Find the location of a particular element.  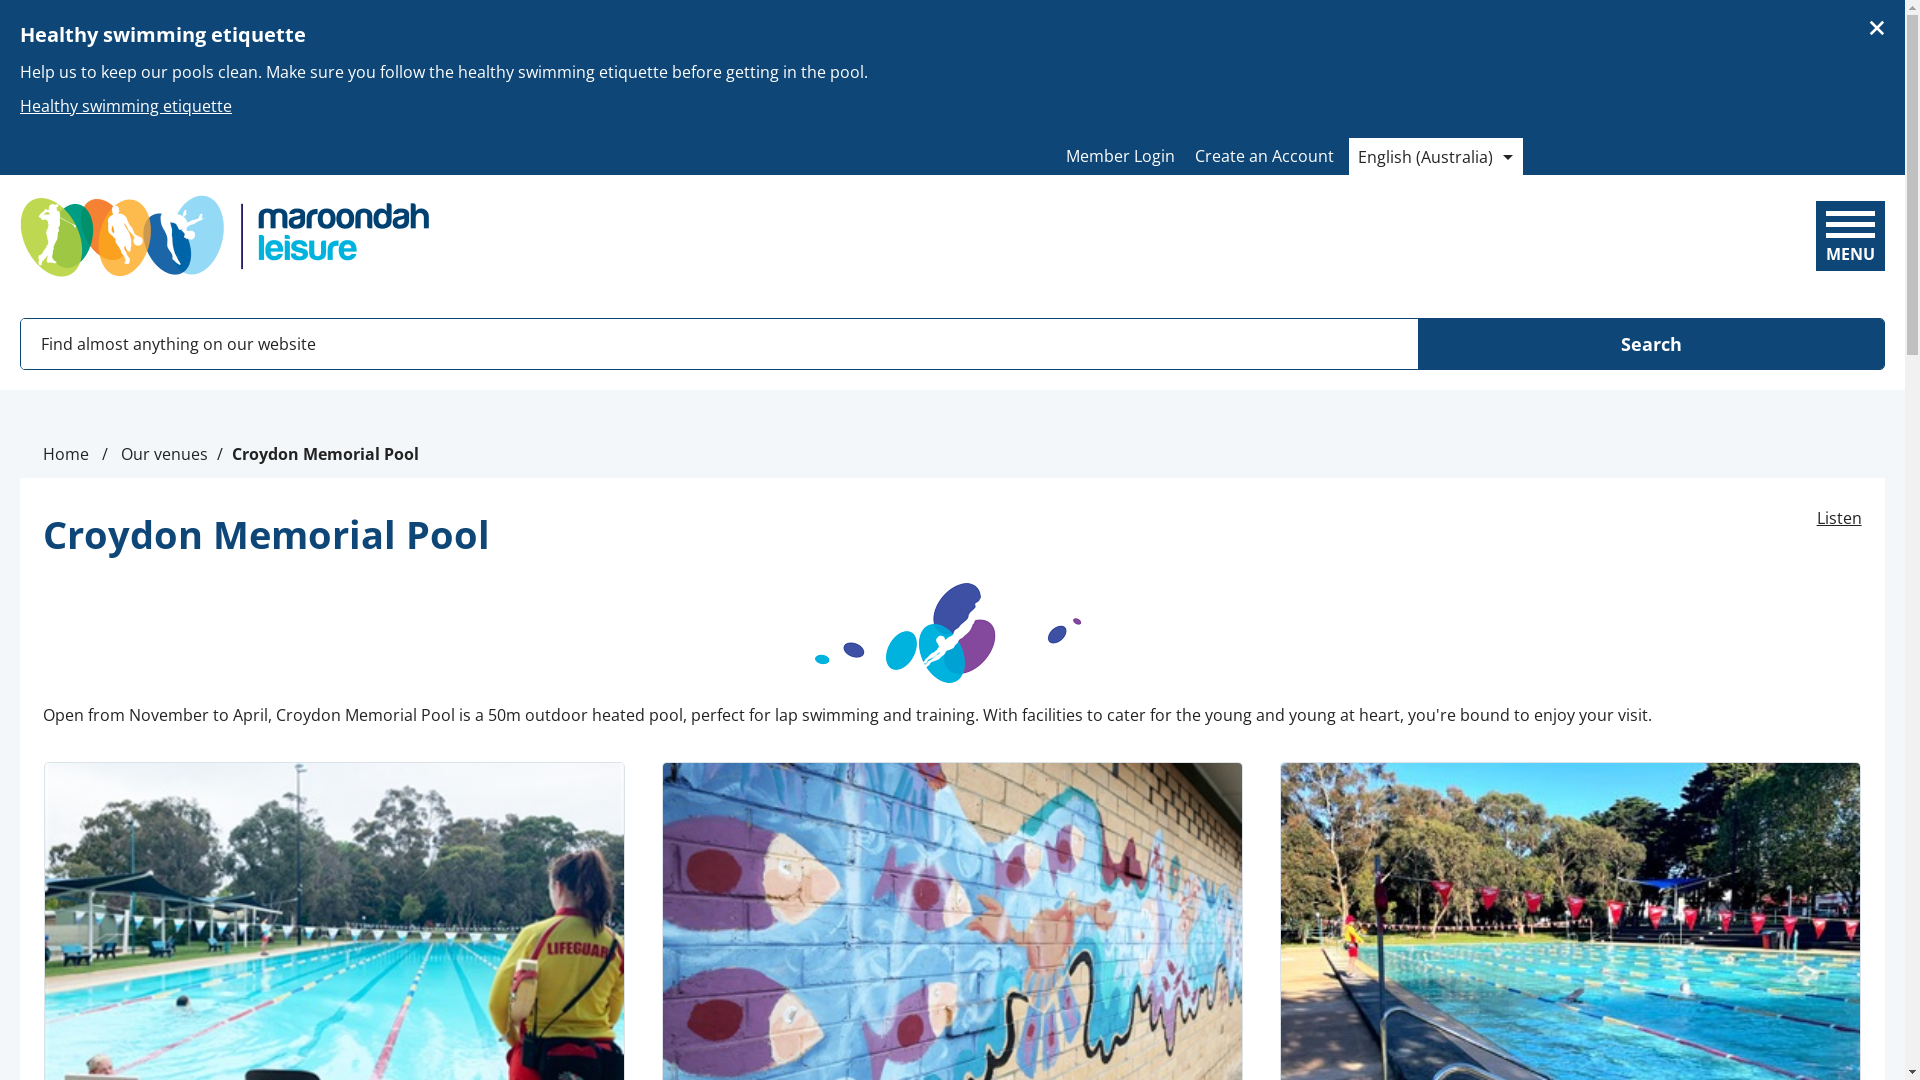

Home is located at coordinates (66, 454).